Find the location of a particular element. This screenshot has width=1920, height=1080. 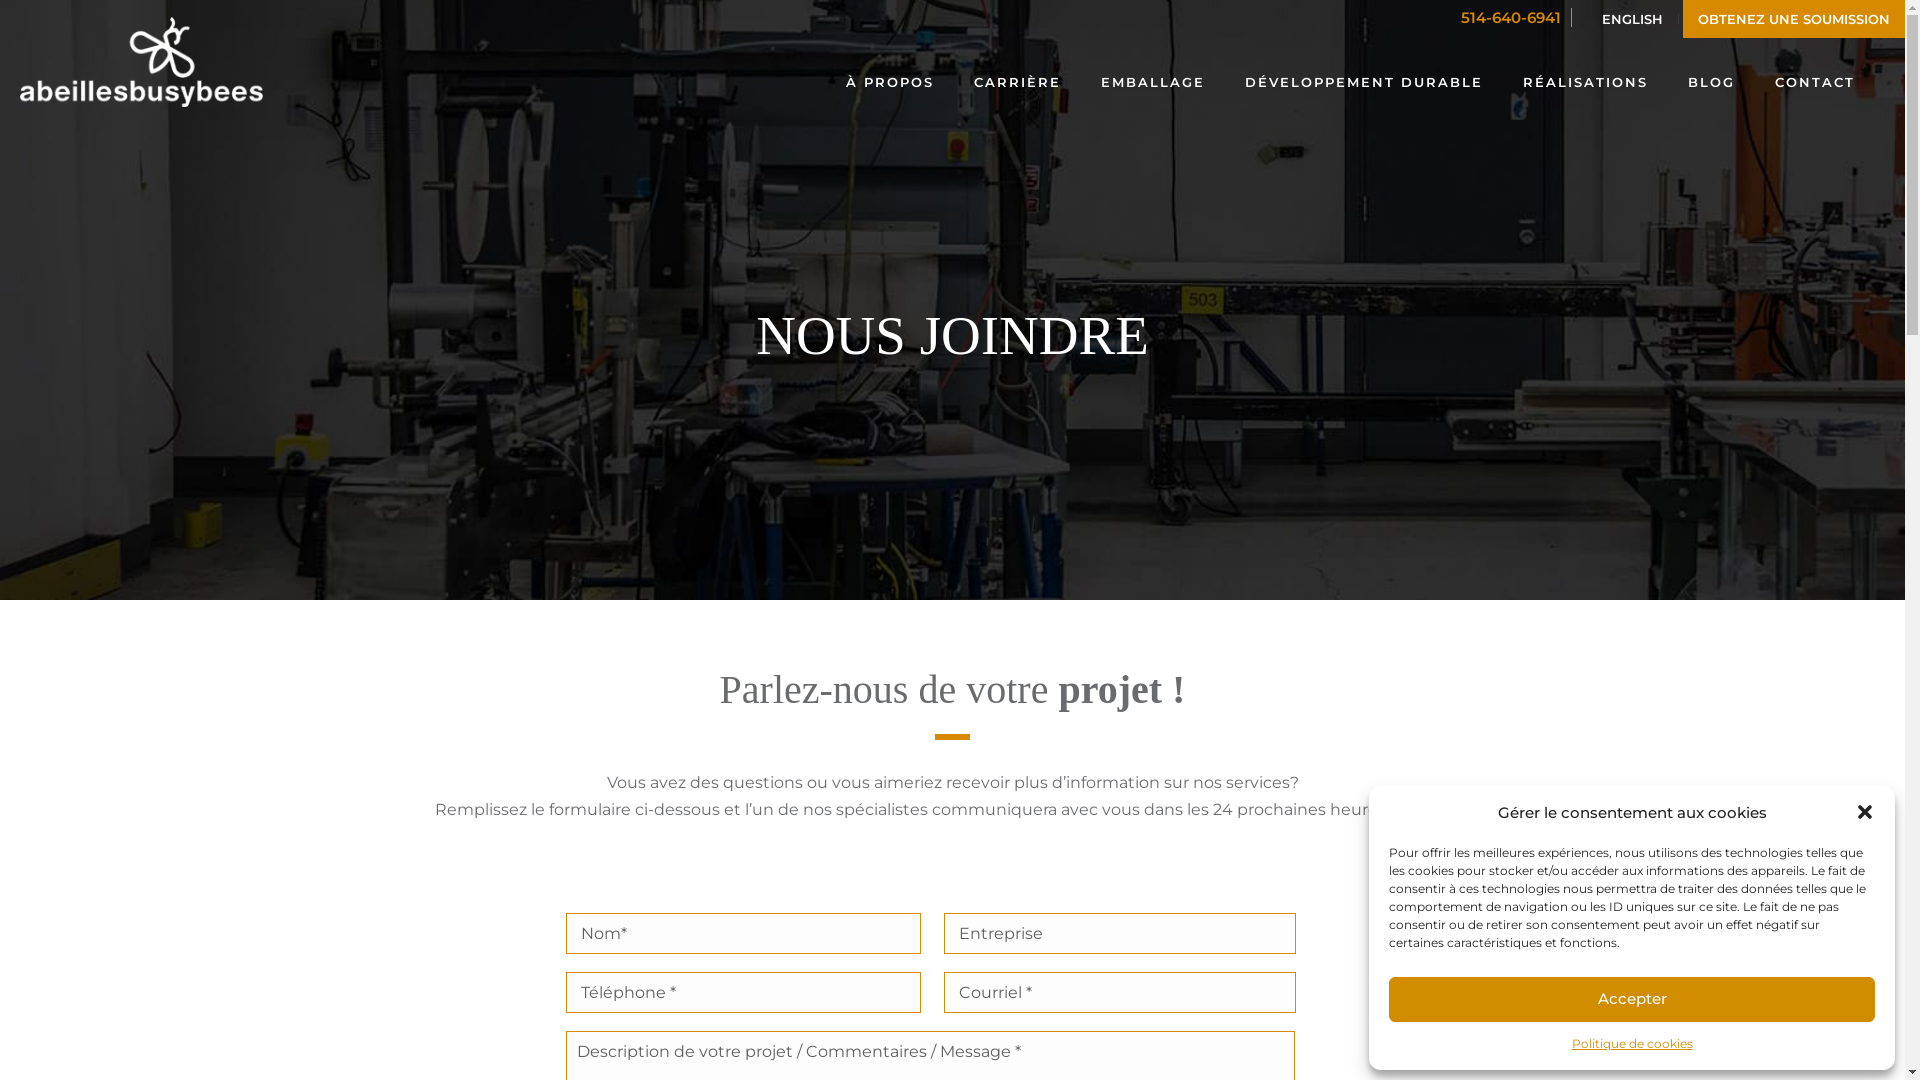

CONTACT is located at coordinates (1815, 80).